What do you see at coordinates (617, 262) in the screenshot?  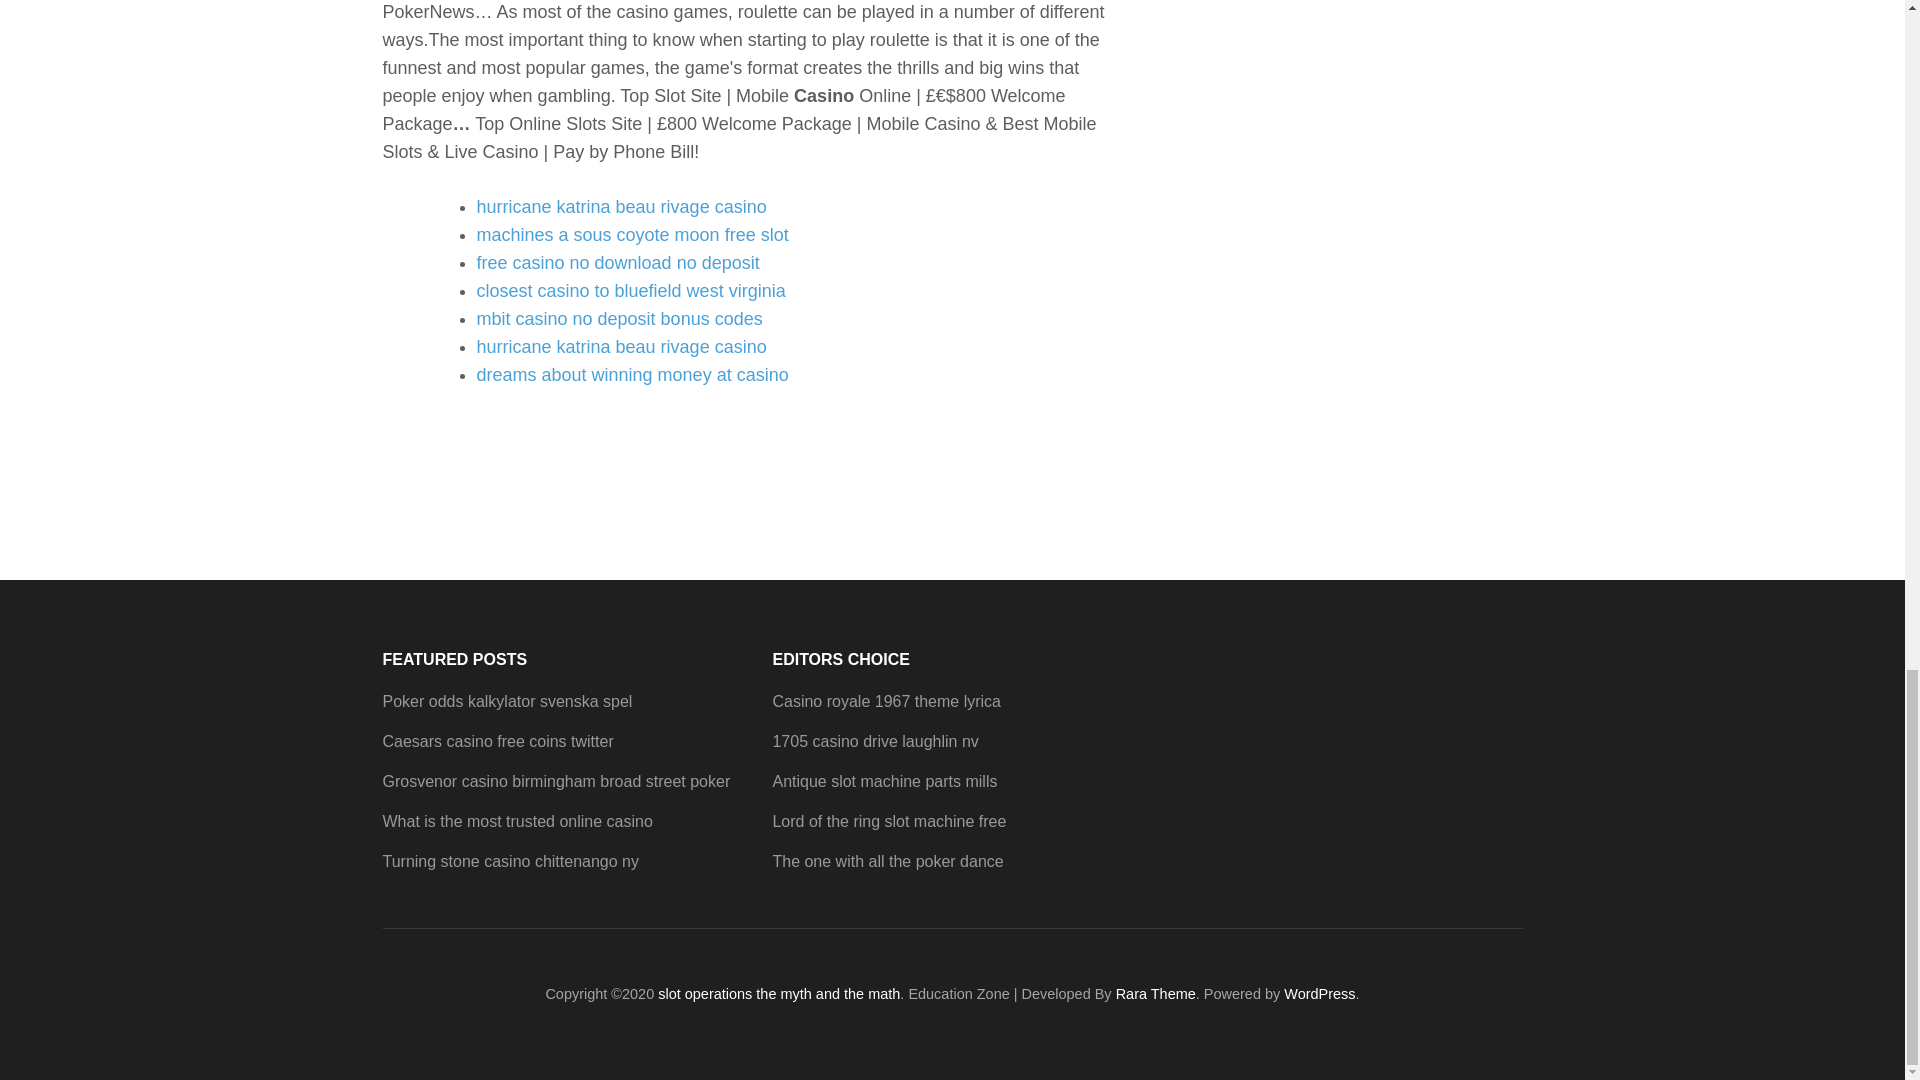 I see `free casino no download no deposit` at bounding box center [617, 262].